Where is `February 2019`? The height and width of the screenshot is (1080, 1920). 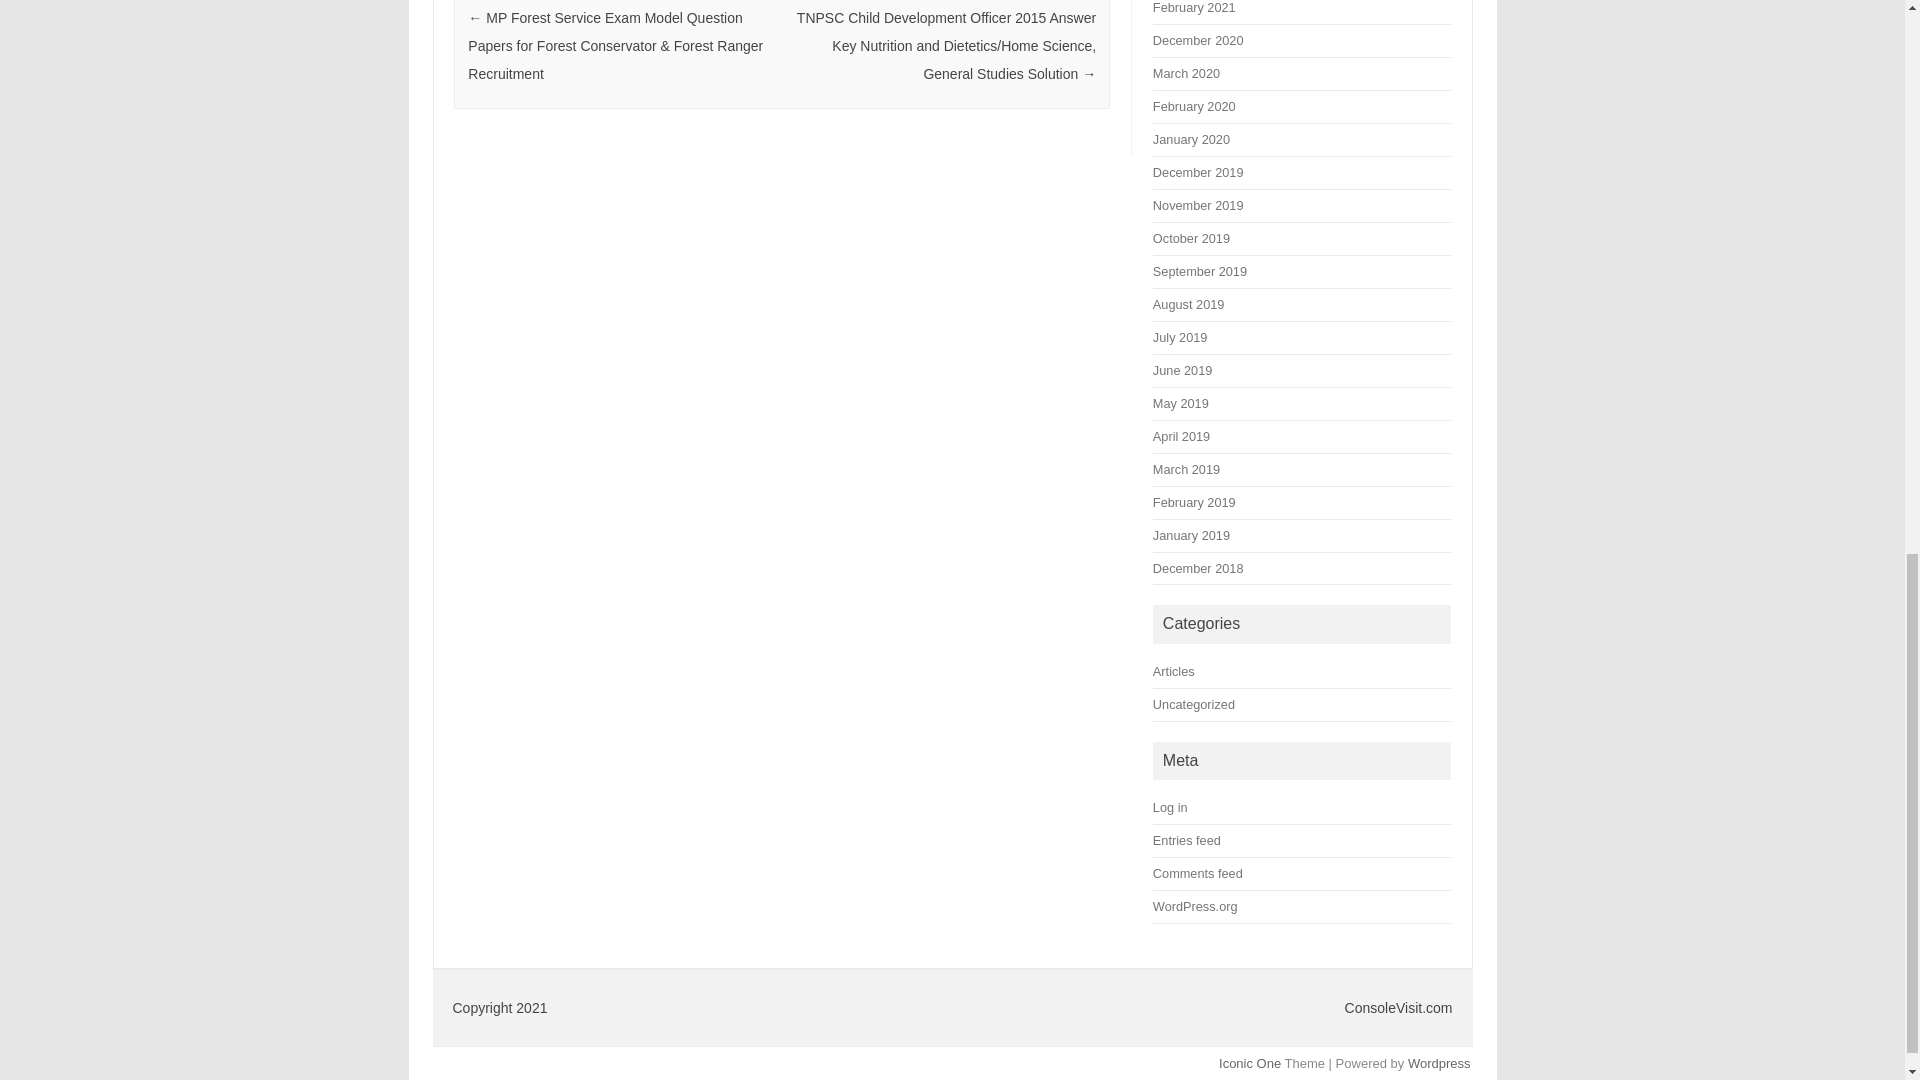
February 2019 is located at coordinates (1194, 502).